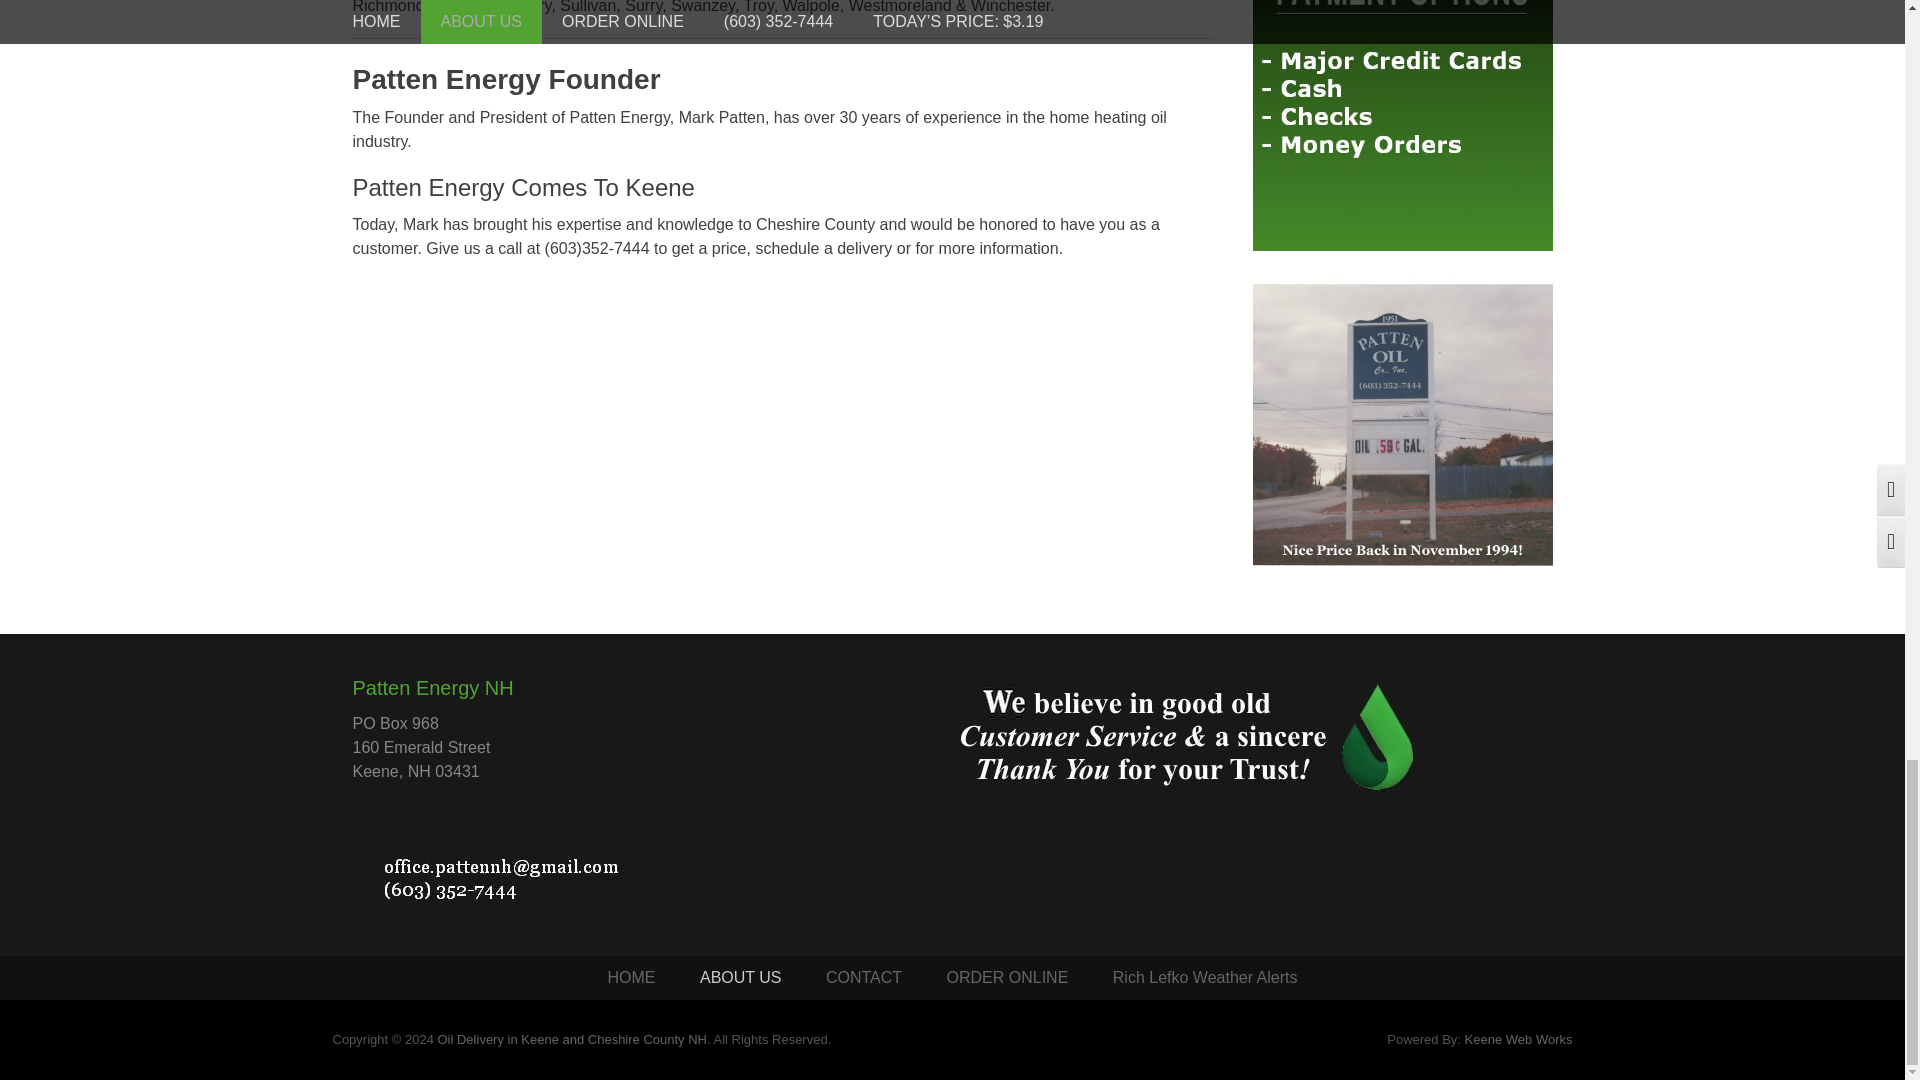 This screenshot has height=1080, width=1920. What do you see at coordinates (572, 1039) in the screenshot?
I see `Oil Delivery in Keene and Cheshire County NH` at bounding box center [572, 1039].